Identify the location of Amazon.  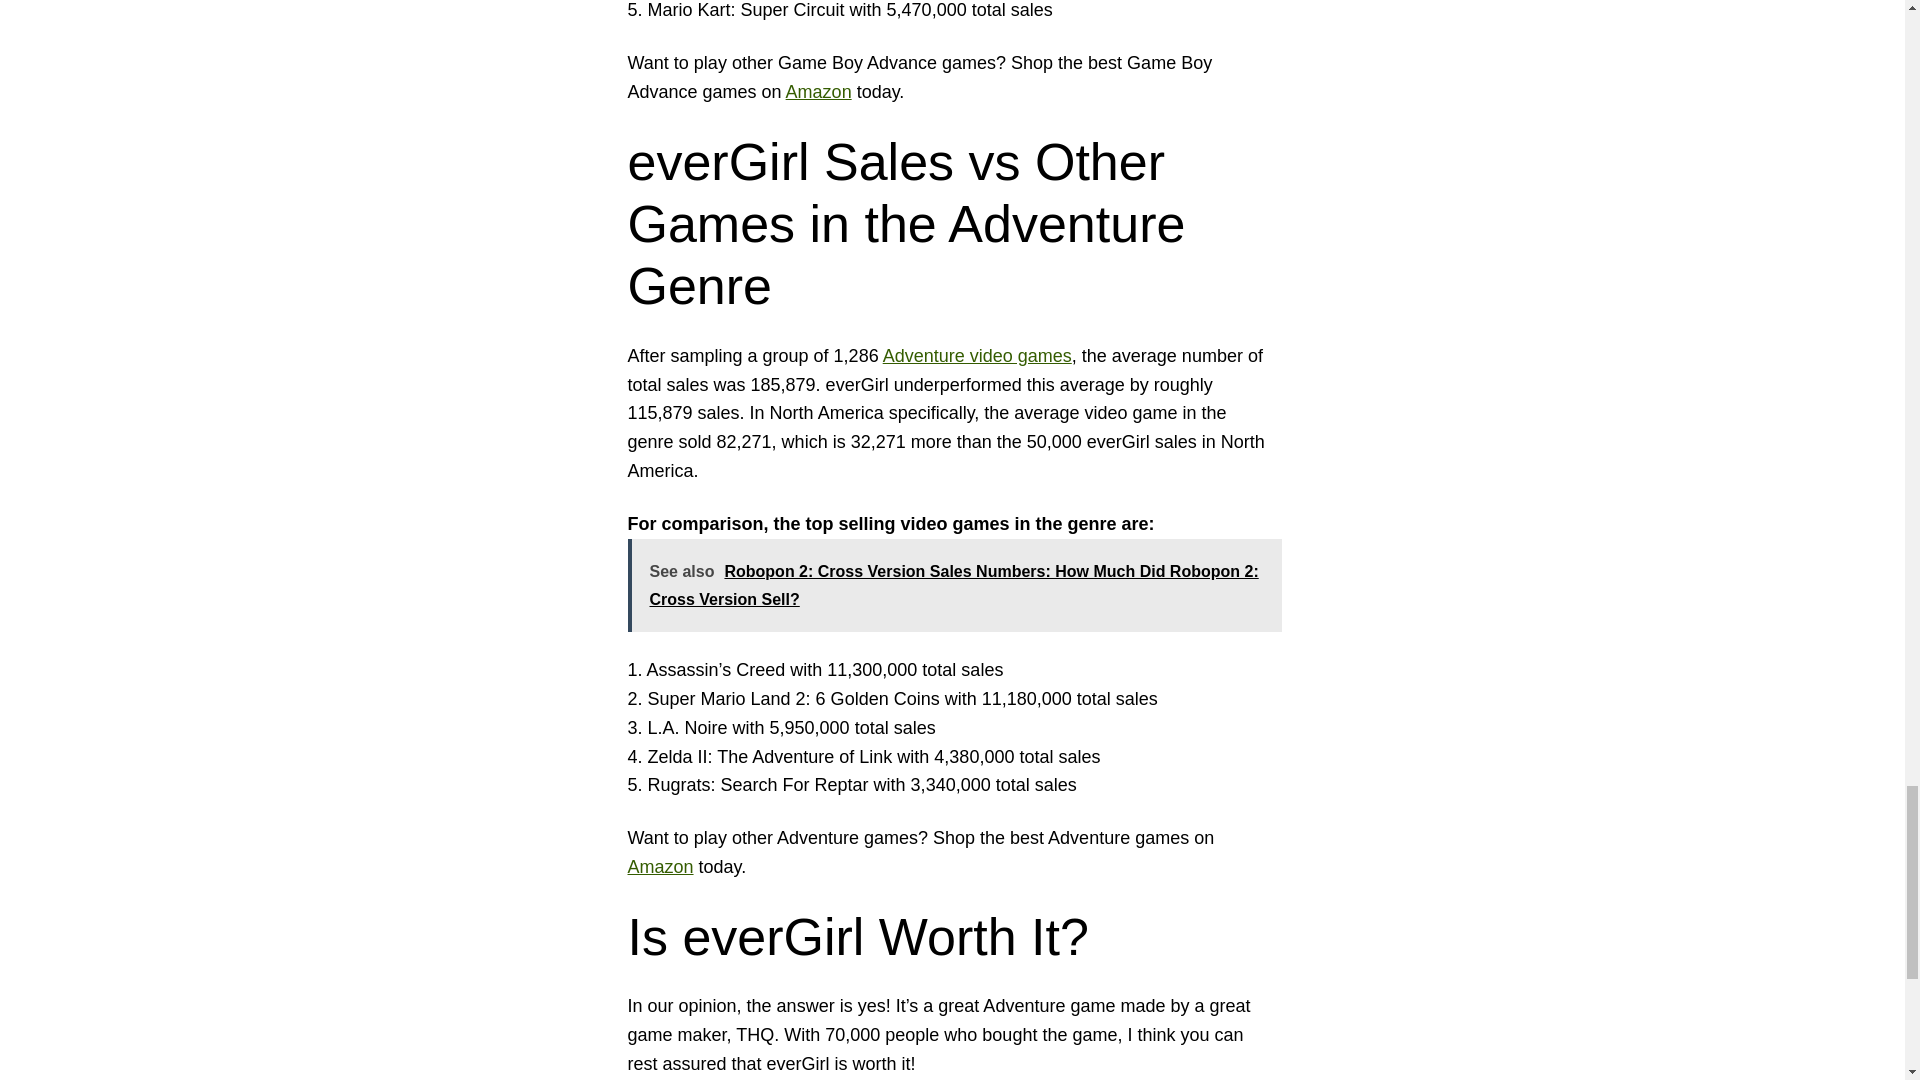
(660, 866).